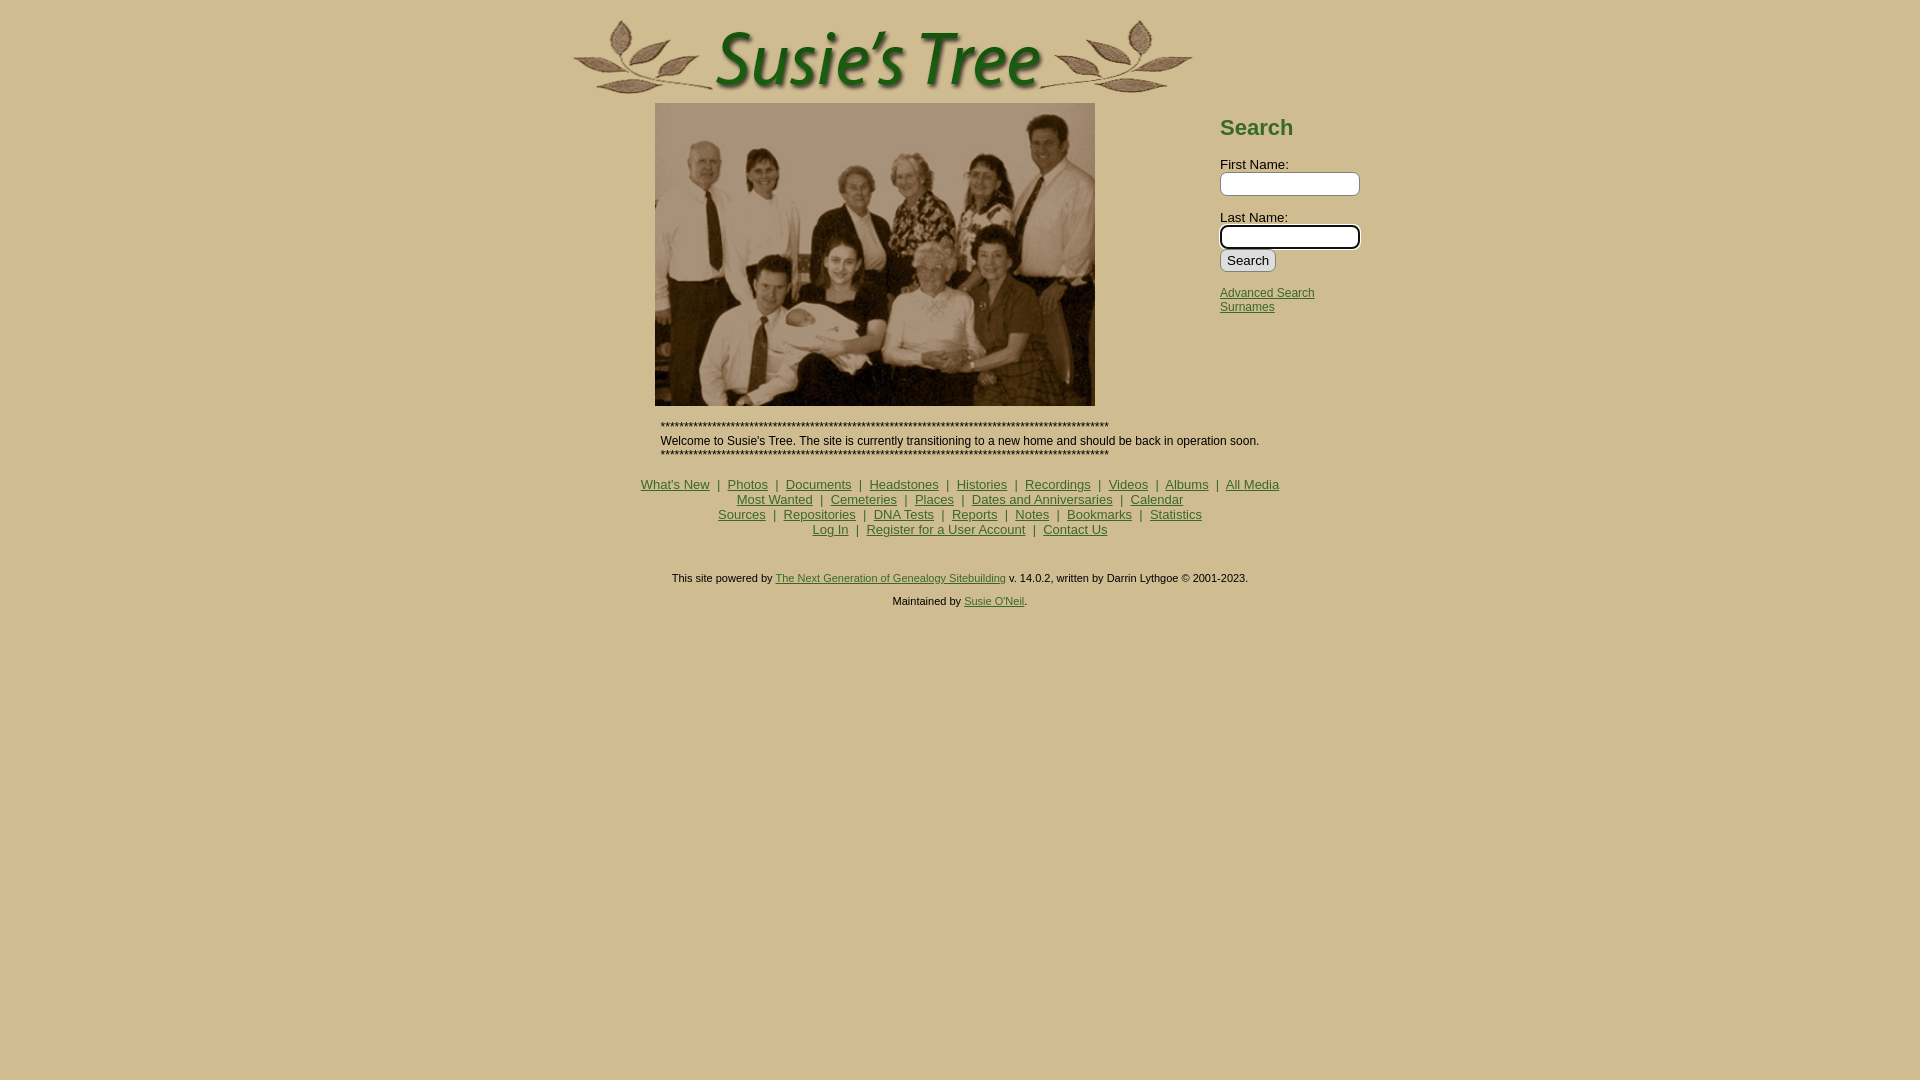 Image resolution: width=1920 pixels, height=1080 pixels. Describe the element at coordinates (1248, 307) in the screenshot. I see `Surnames` at that location.